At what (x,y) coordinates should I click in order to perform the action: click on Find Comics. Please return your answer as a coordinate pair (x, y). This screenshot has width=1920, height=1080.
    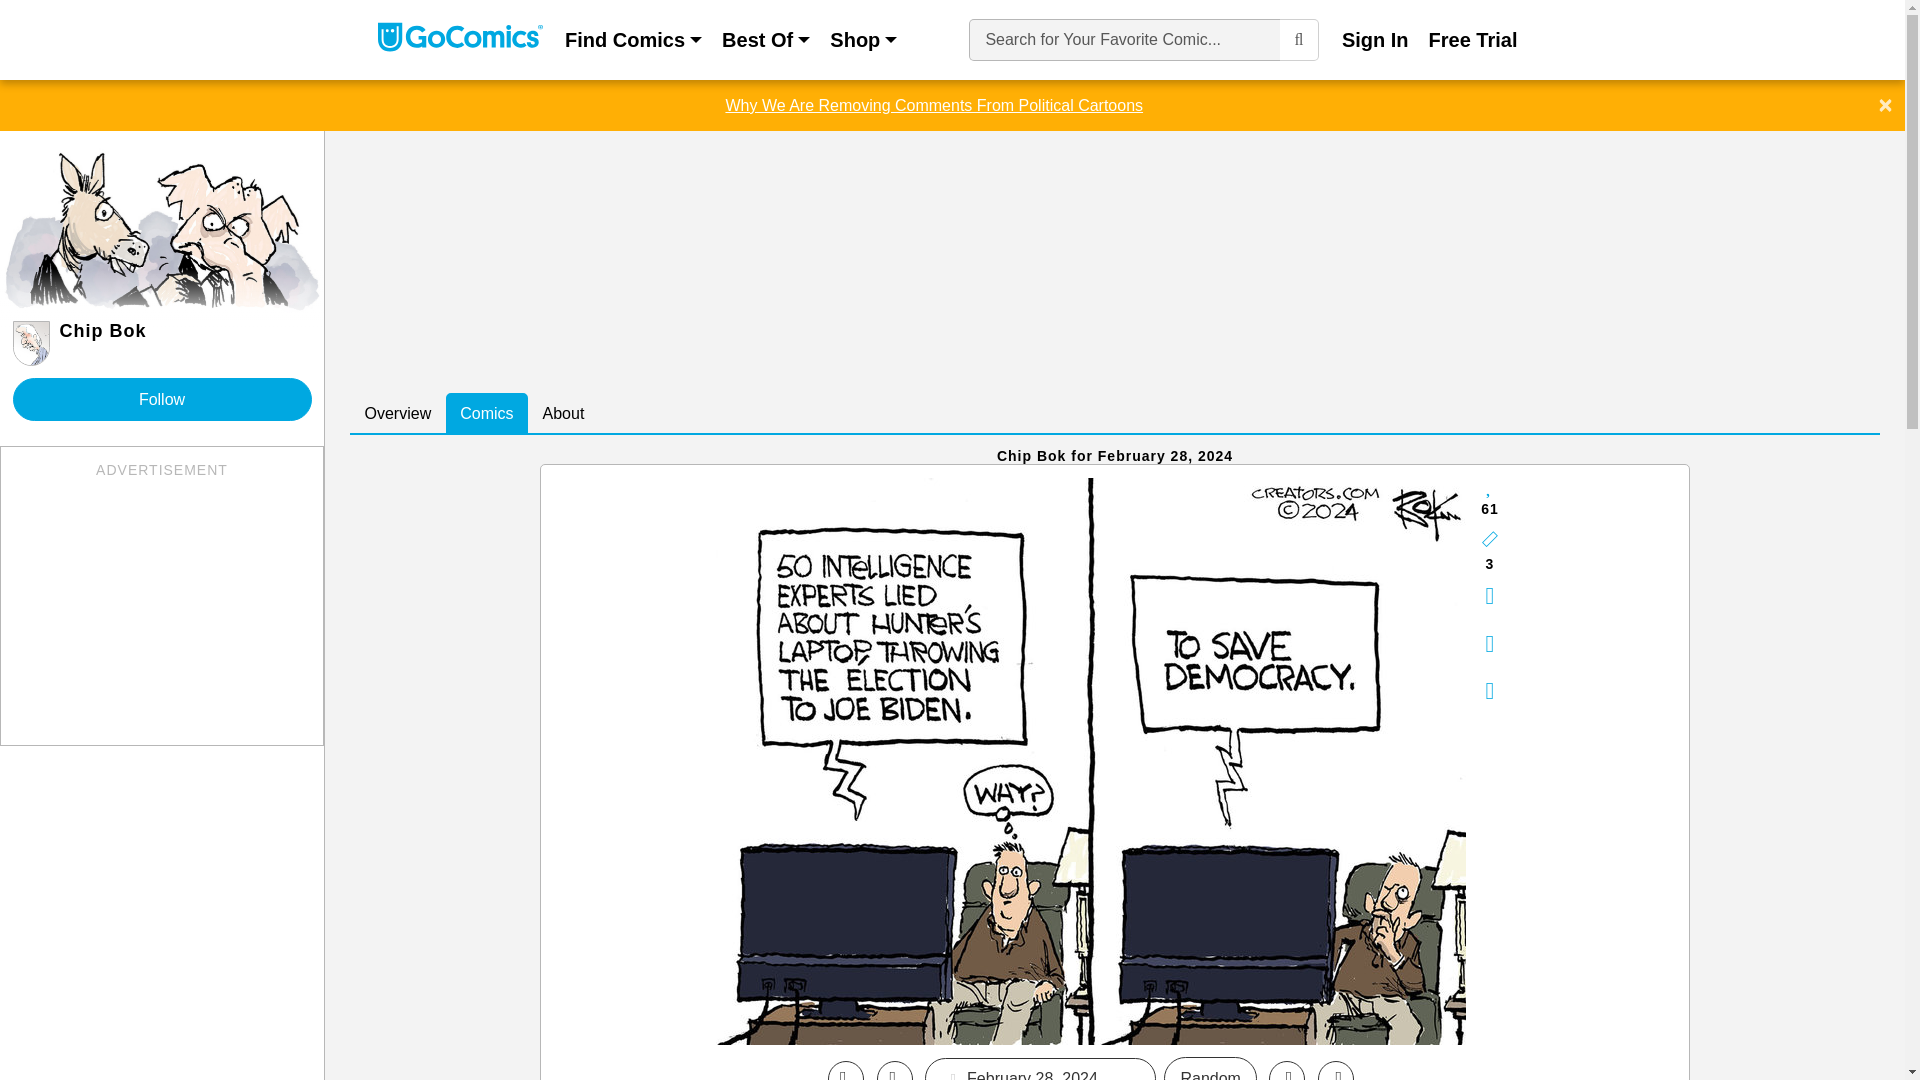
    Looking at the image, I should click on (633, 40).